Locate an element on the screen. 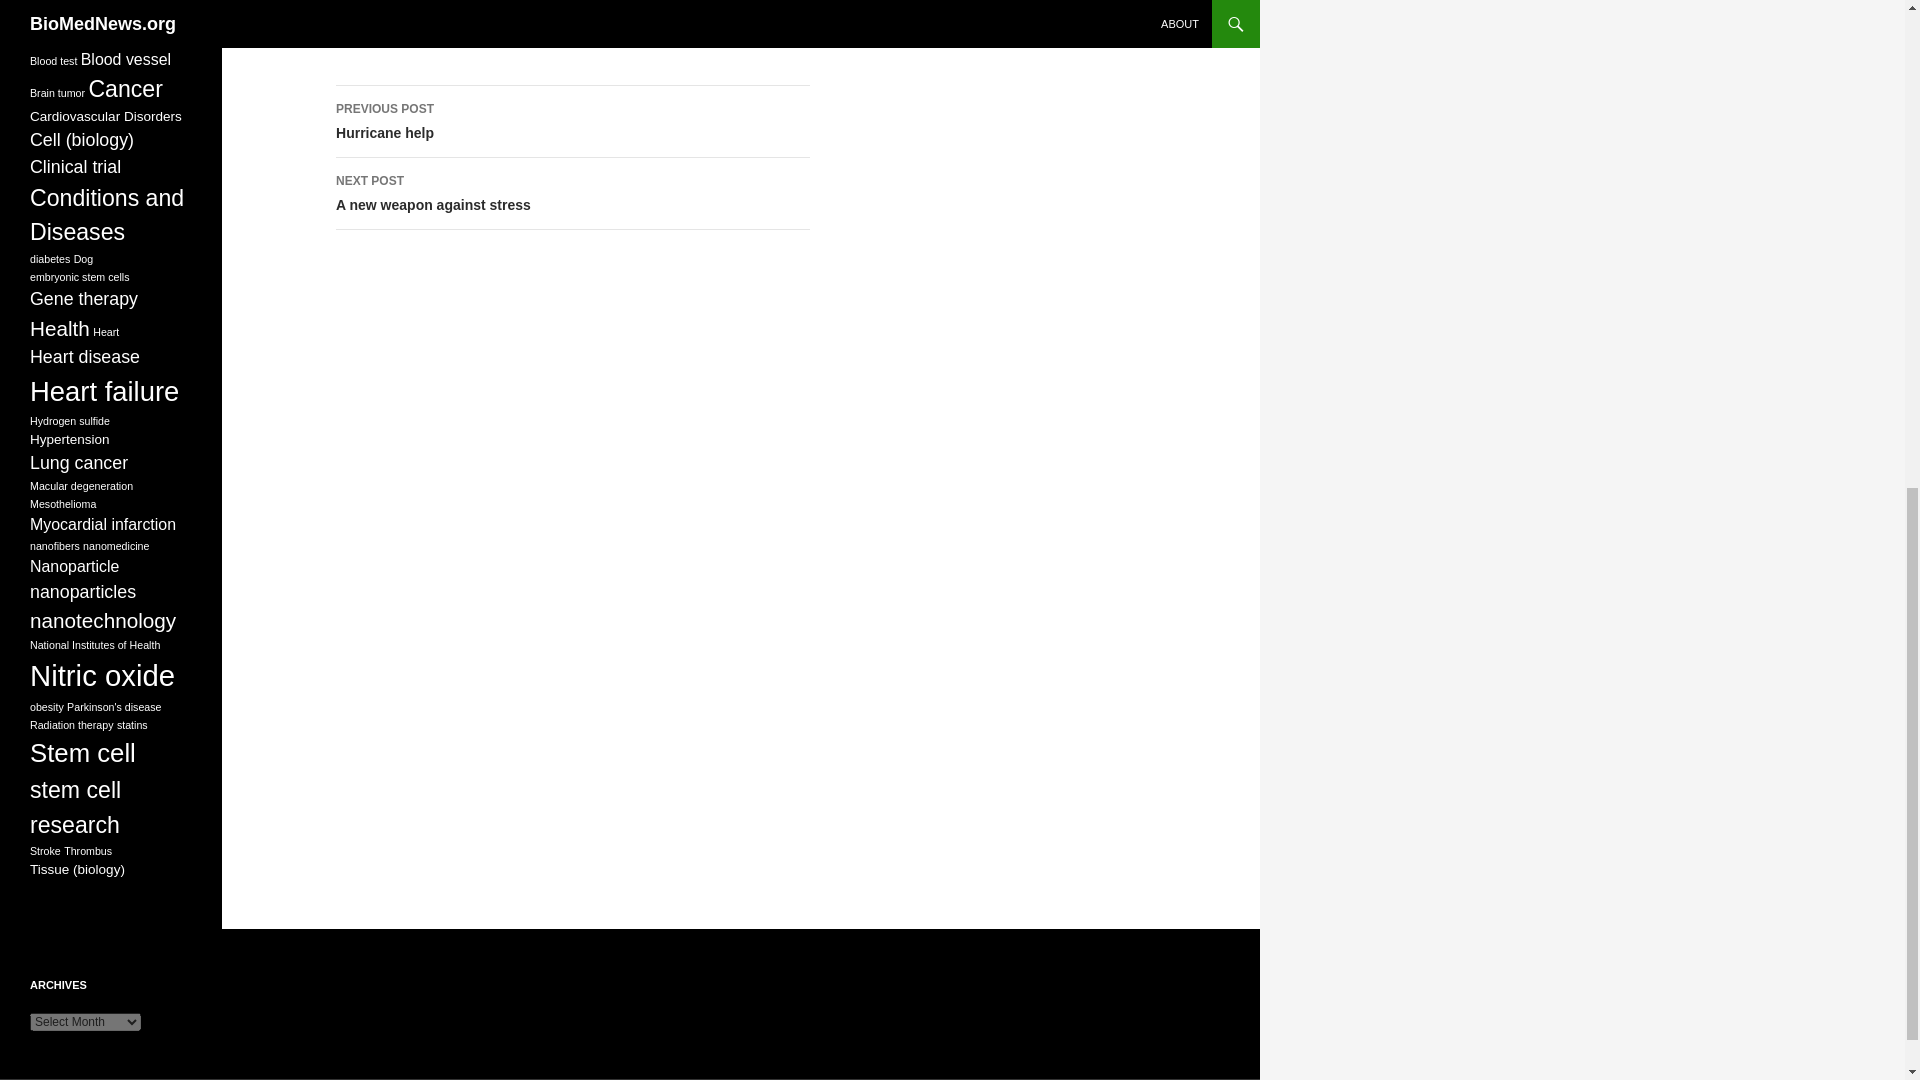 The image size is (1920, 1080). Blood vessel is located at coordinates (57, 93).